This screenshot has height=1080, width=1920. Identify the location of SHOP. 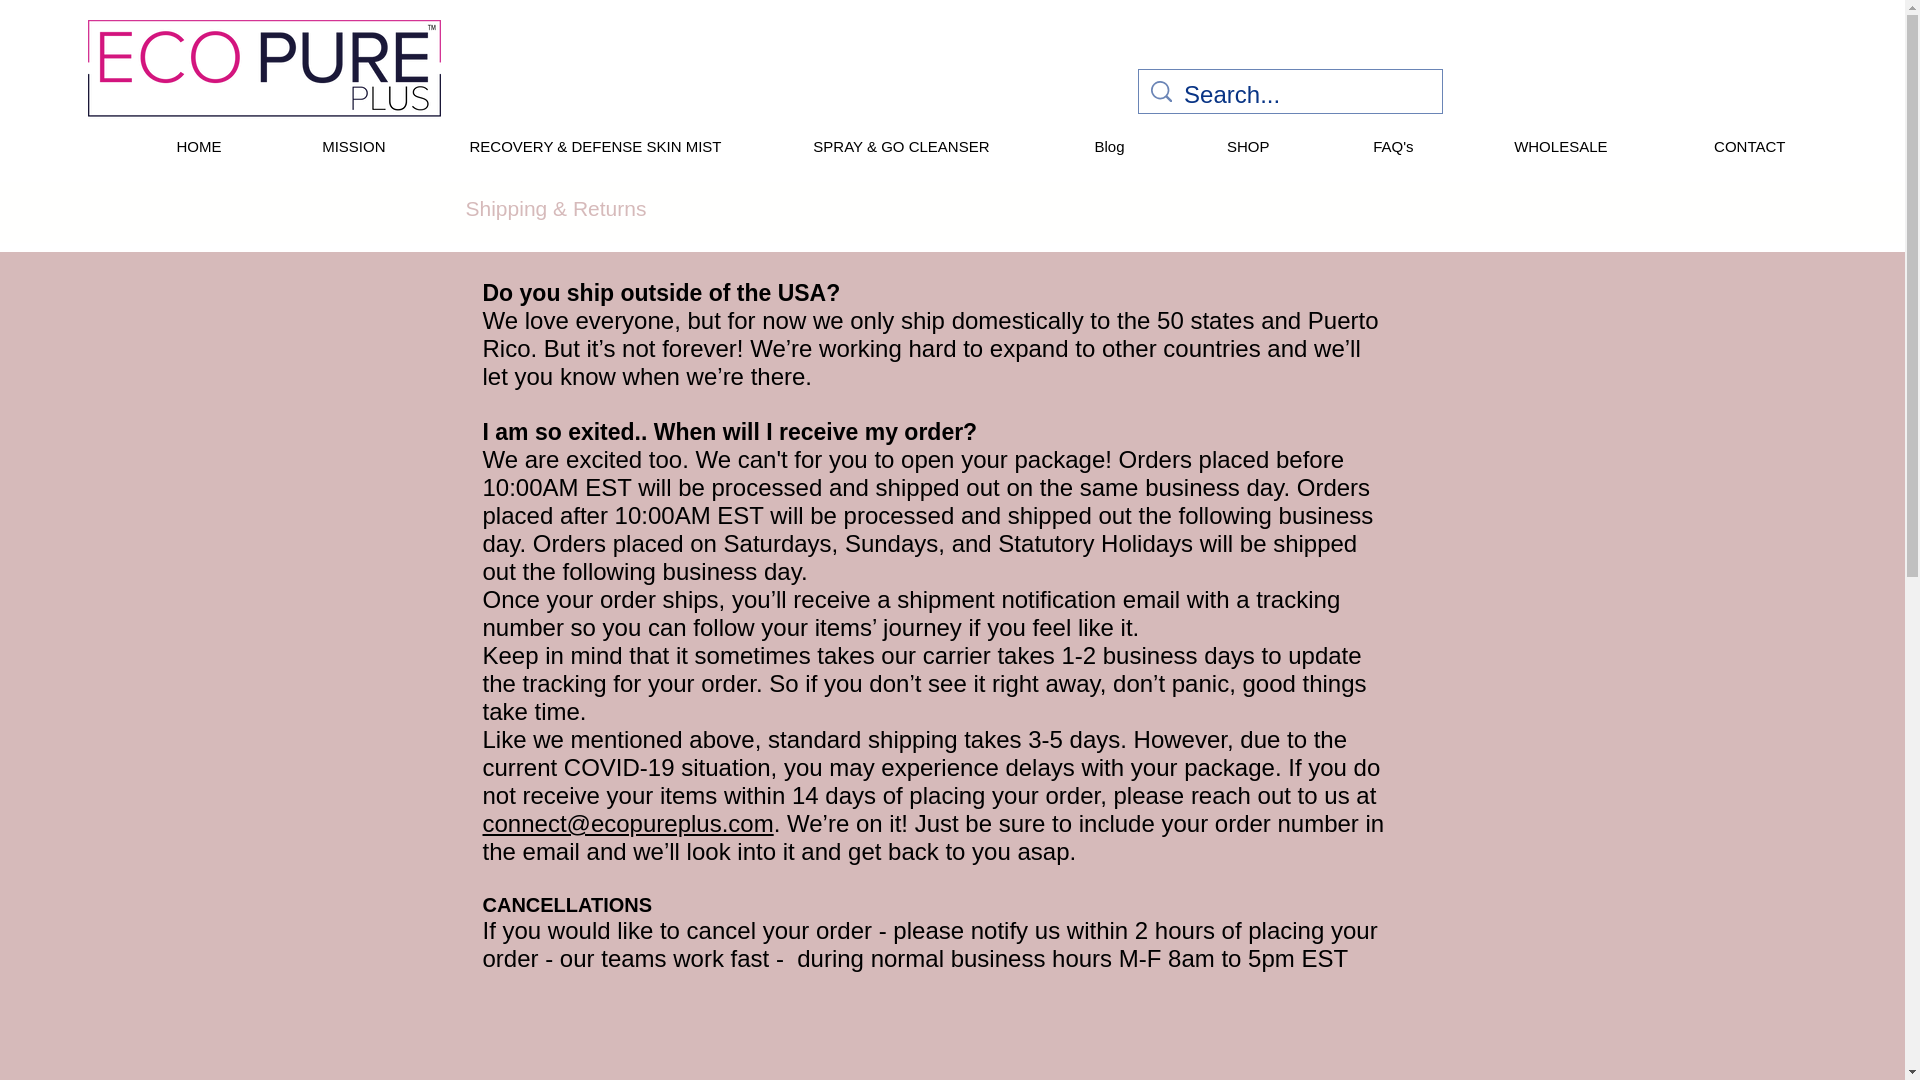
(1212, 146).